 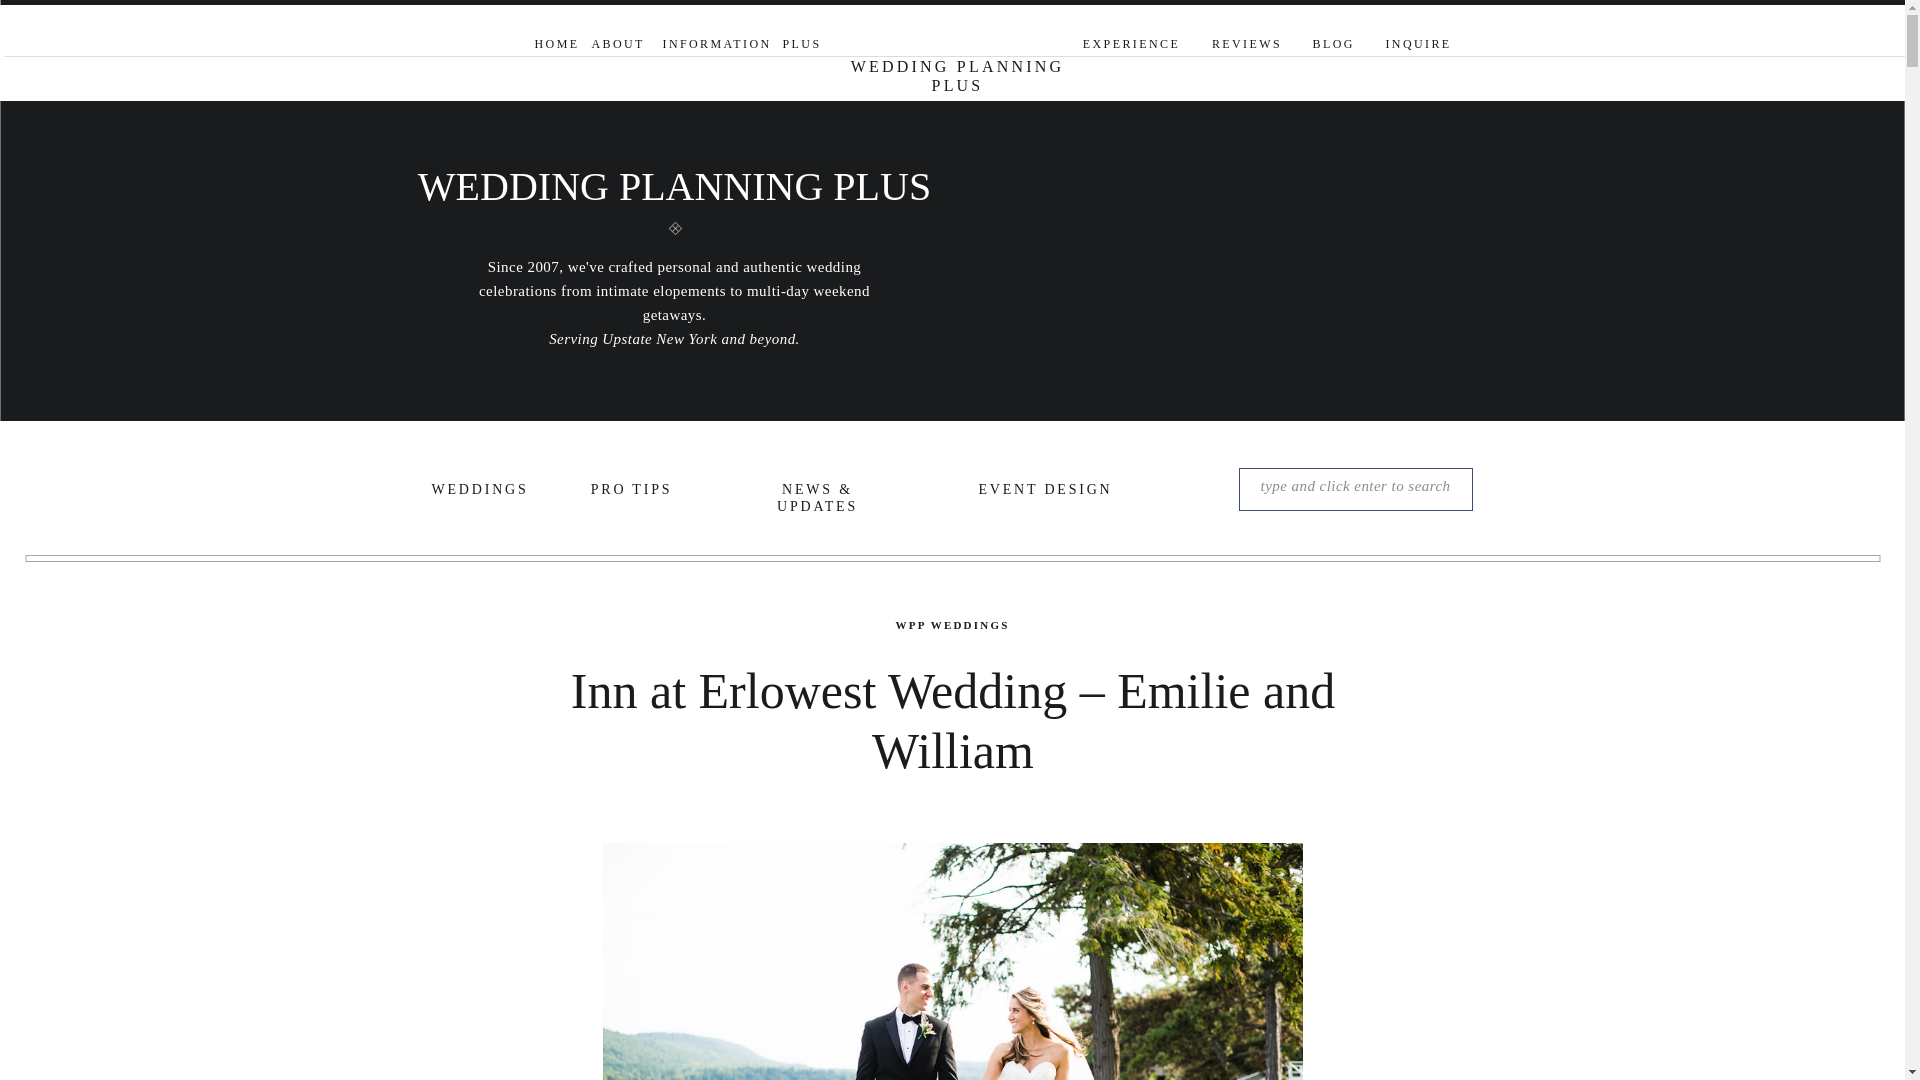 I want to click on REVIEWS, so click(x=1246, y=46).